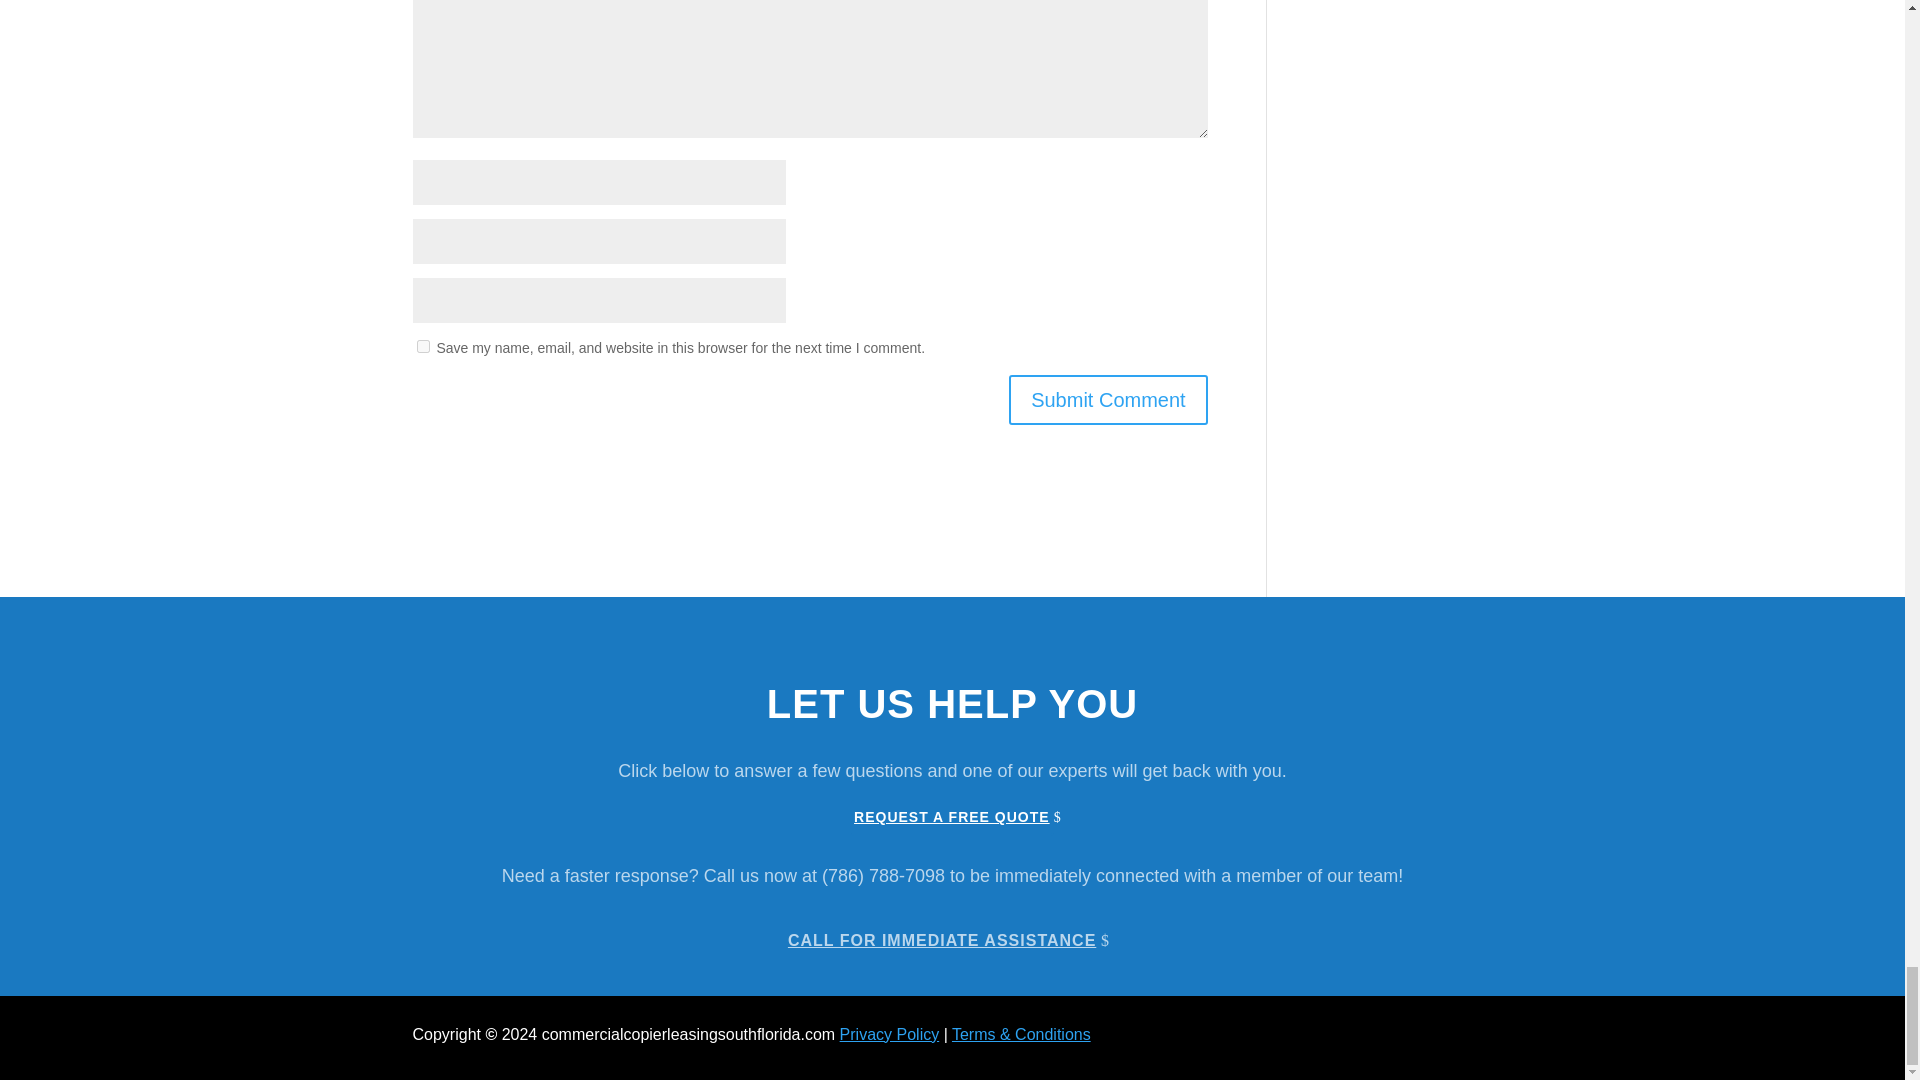 The width and height of the screenshot is (1920, 1080). I want to click on Submit Comment, so click(1108, 400).